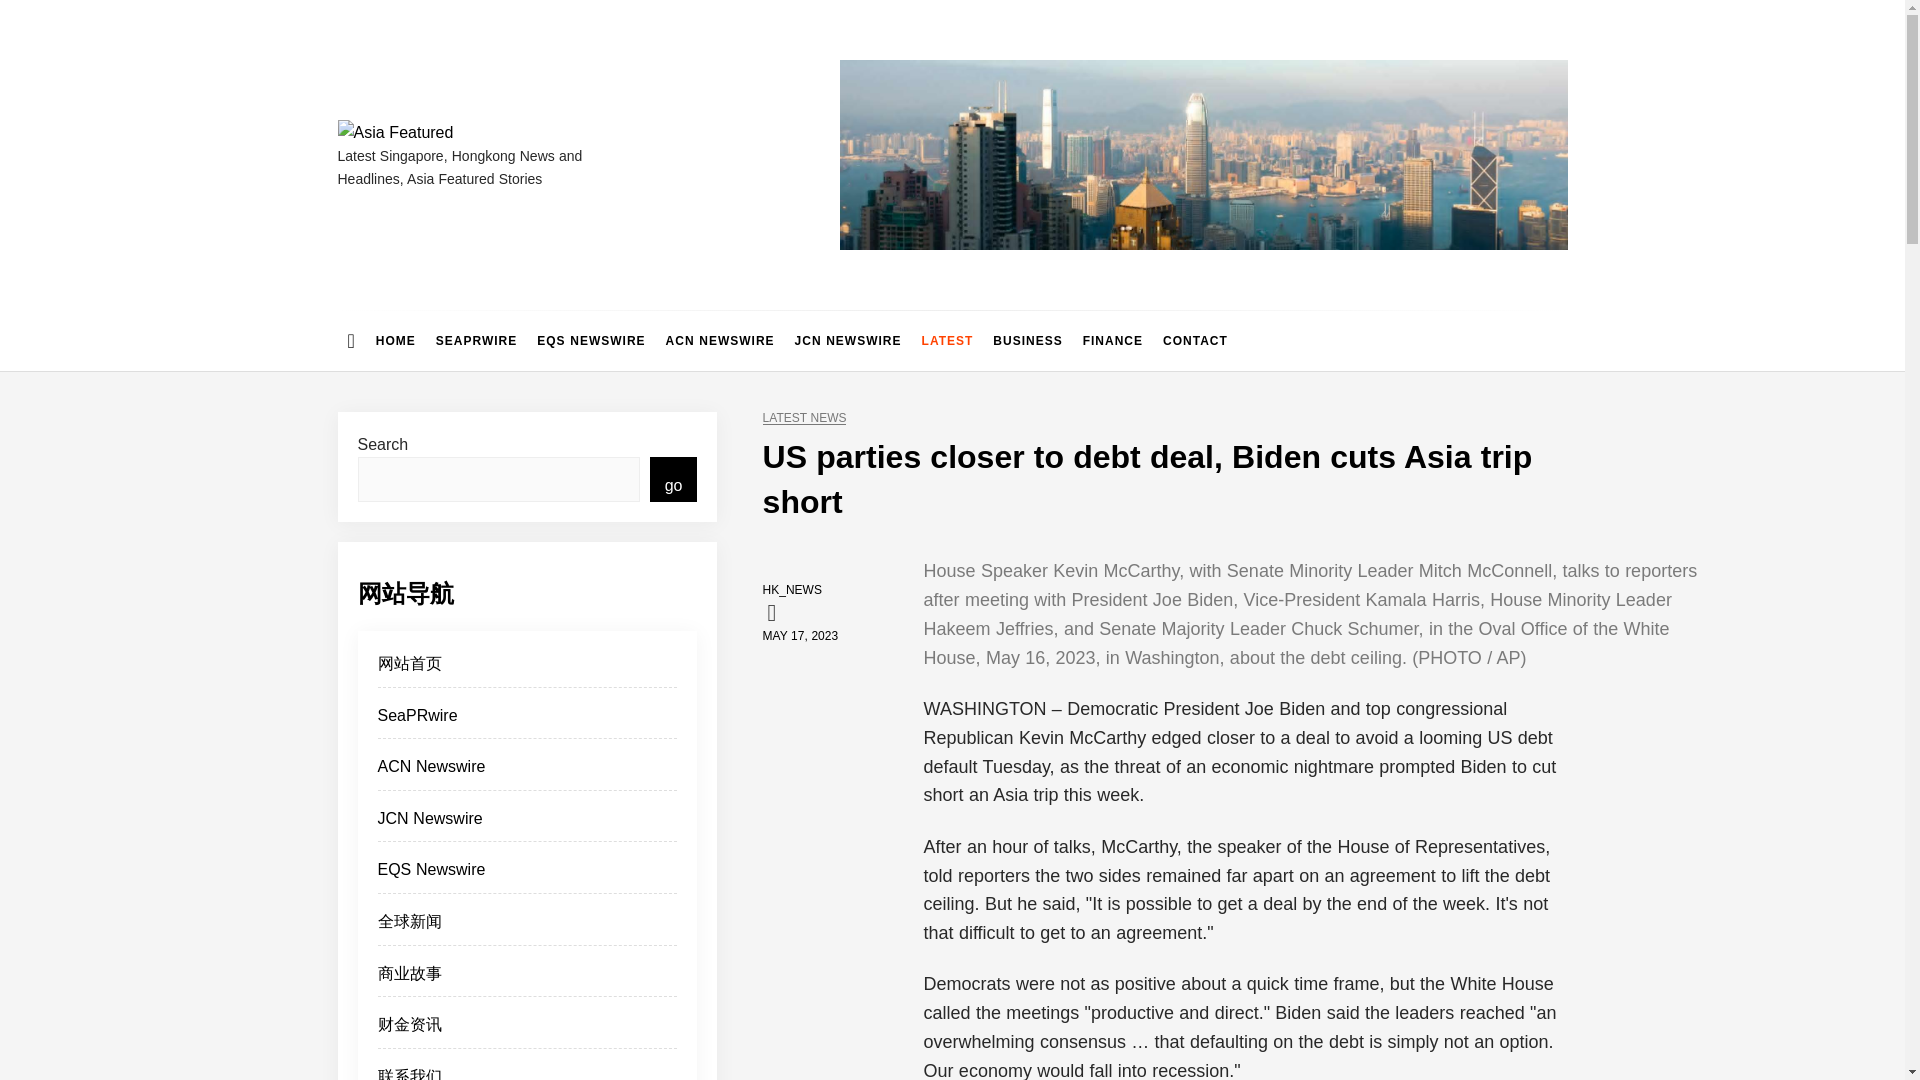  Describe the element at coordinates (848, 341) in the screenshot. I see `JCN NEWSWIRE` at that location.